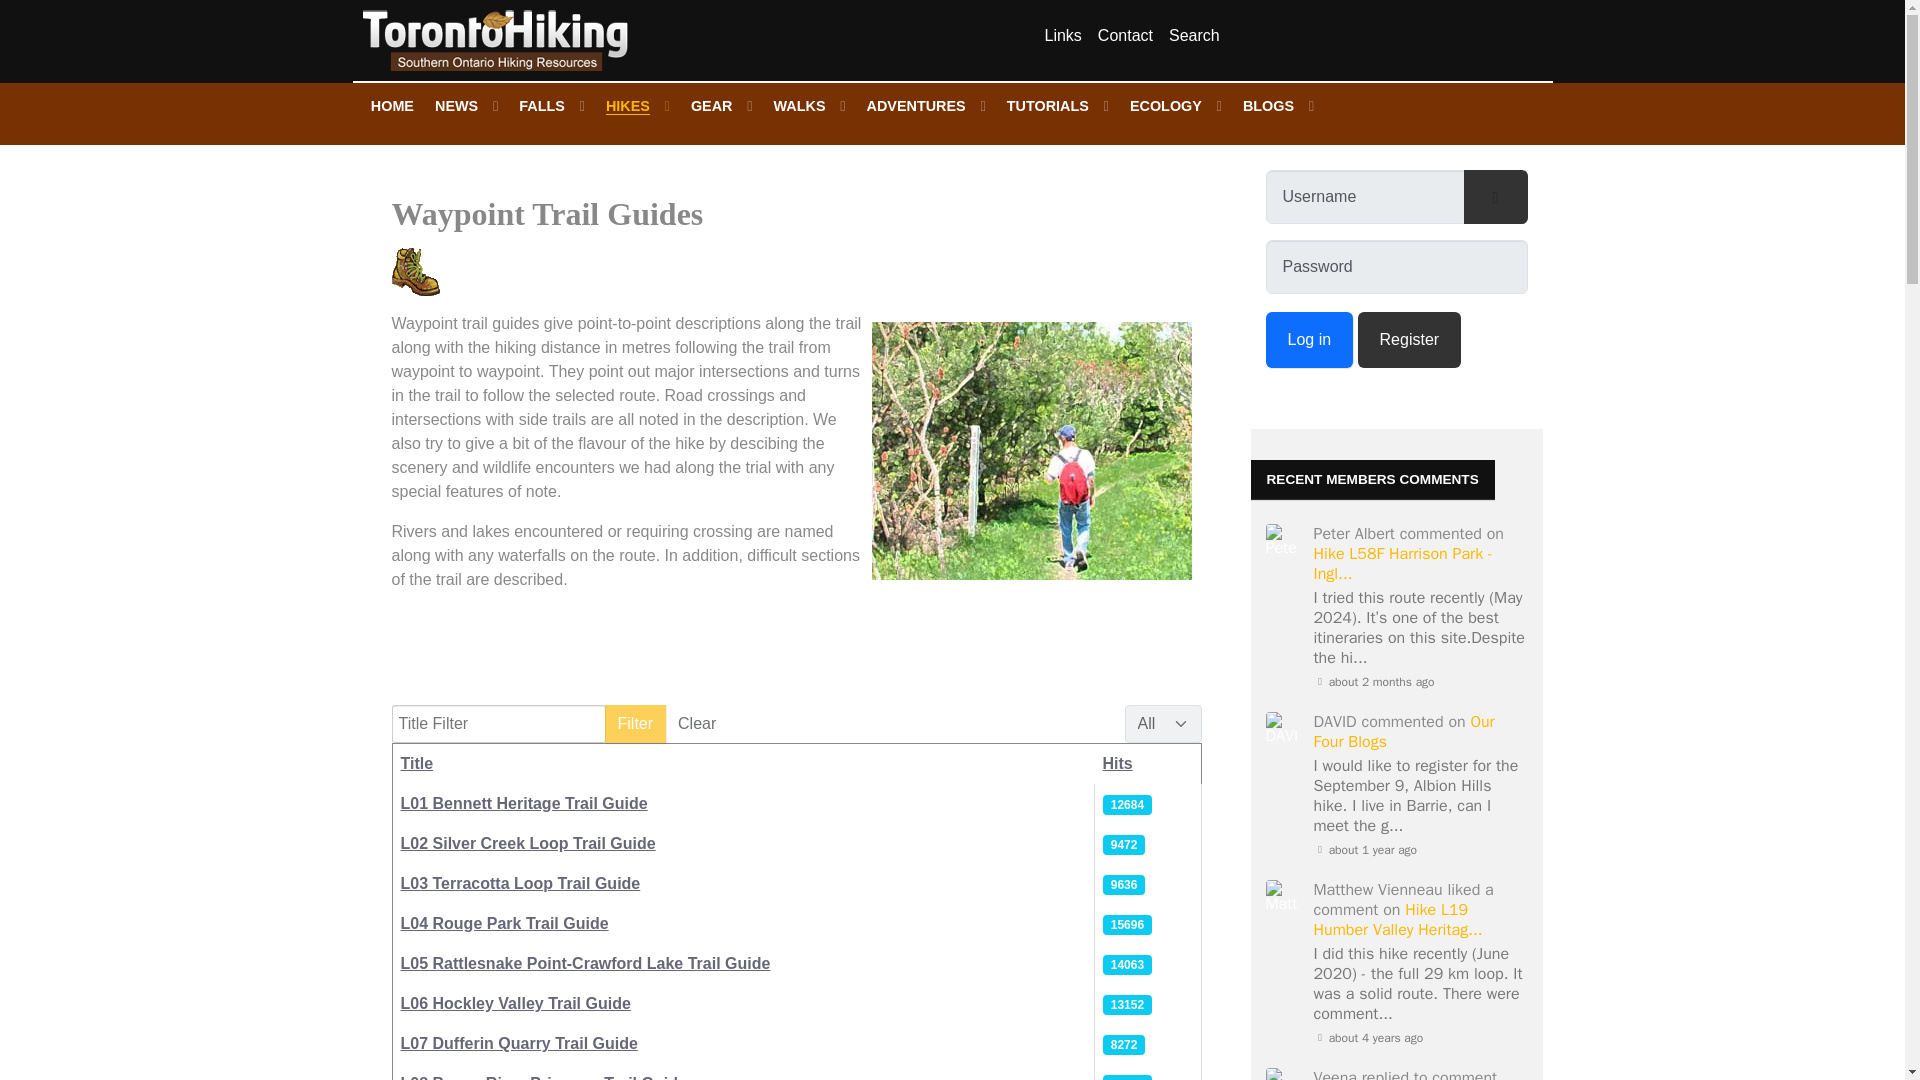 The height and width of the screenshot is (1080, 1920). What do you see at coordinates (467, 106) in the screenshot?
I see `NEWS` at bounding box center [467, 106].